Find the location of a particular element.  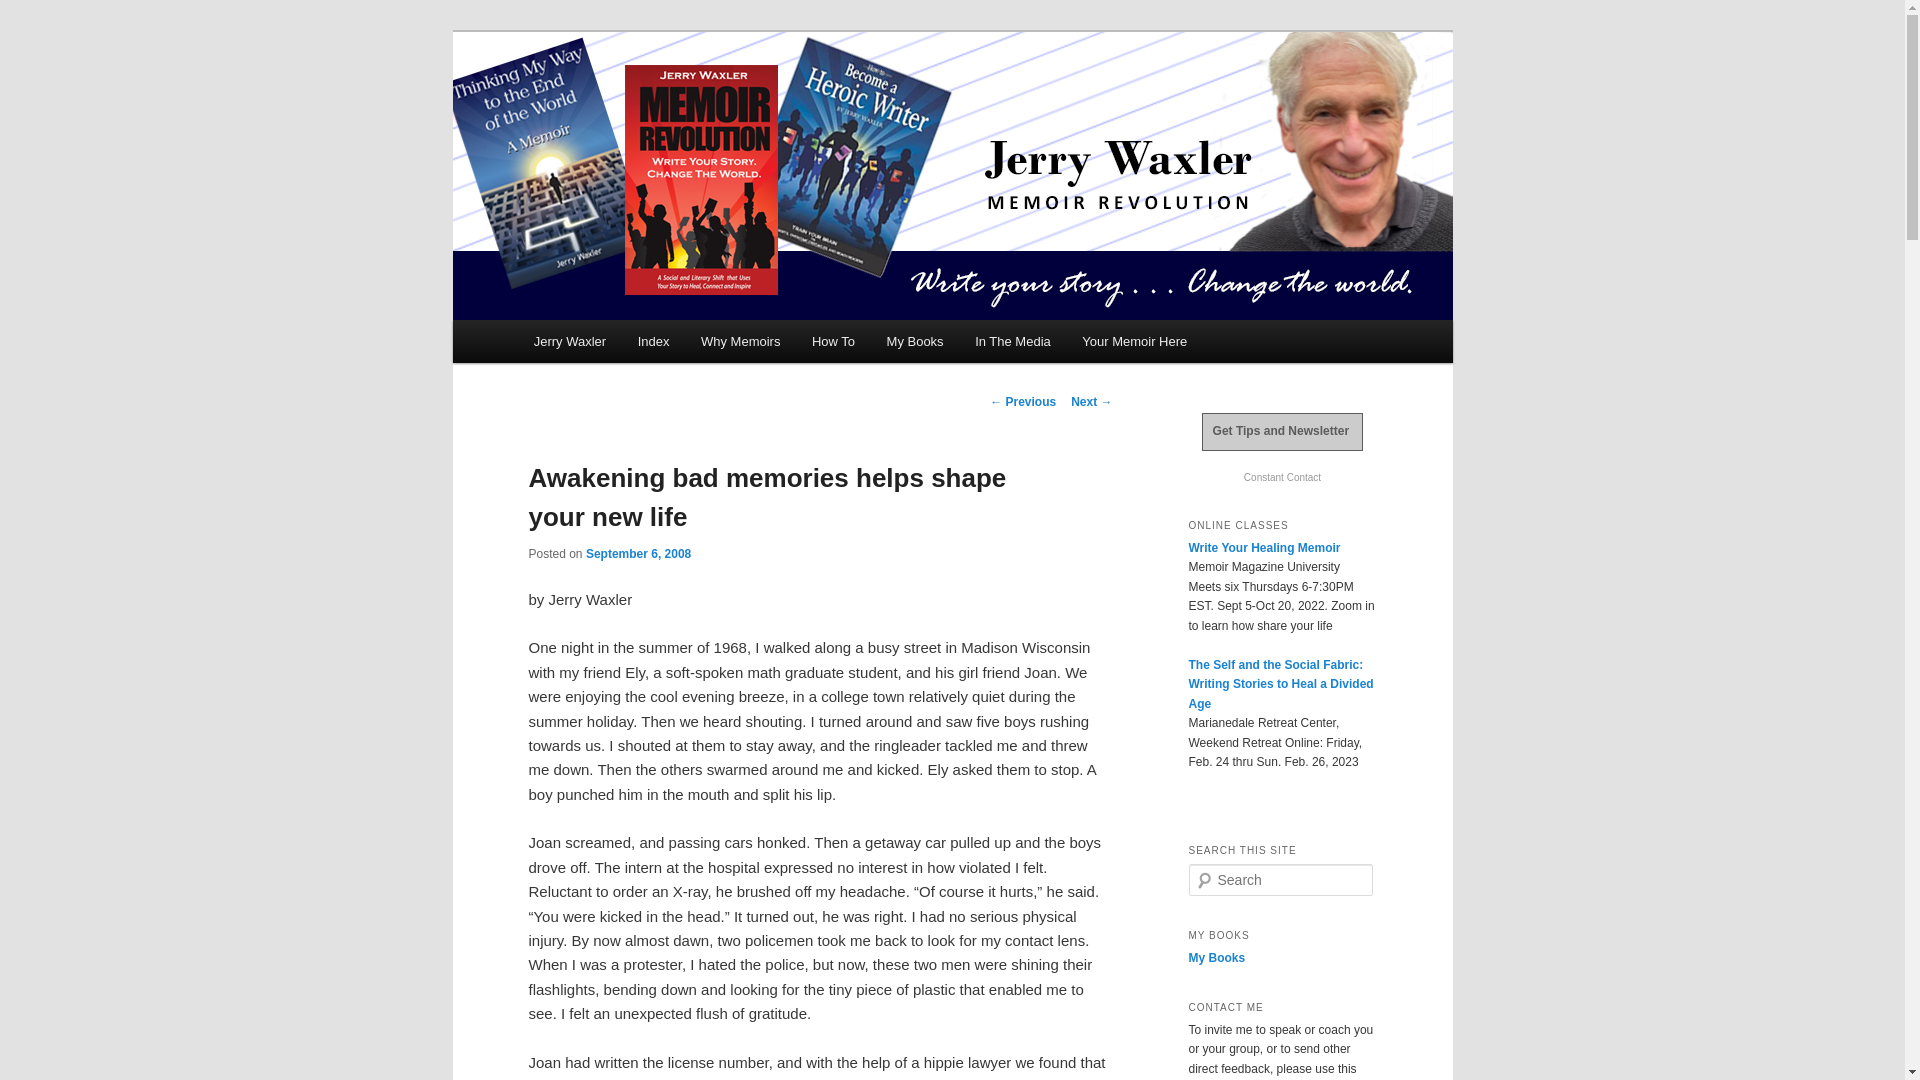

Index is located at coordinates (654, 340).